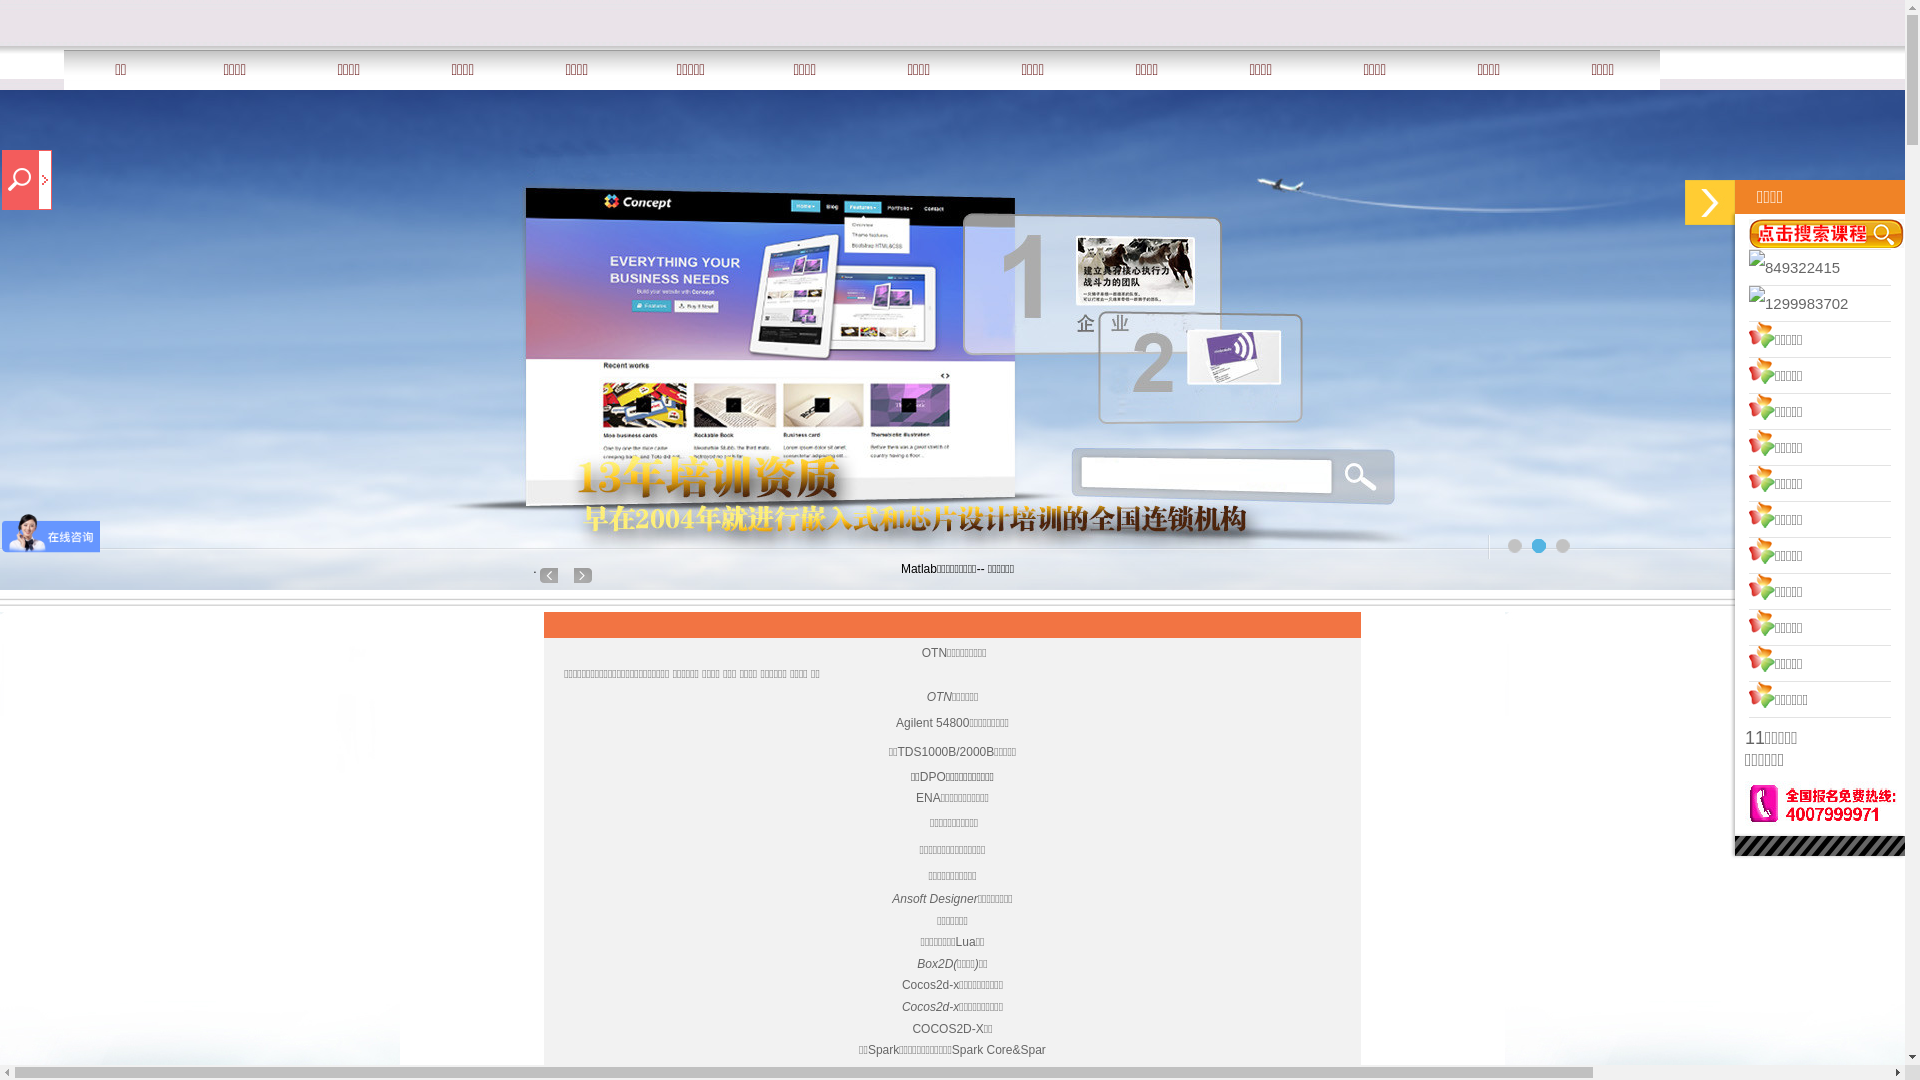  Describe the element at coordinates (933, 776) in the screenshot. I see `DPO` at that location.